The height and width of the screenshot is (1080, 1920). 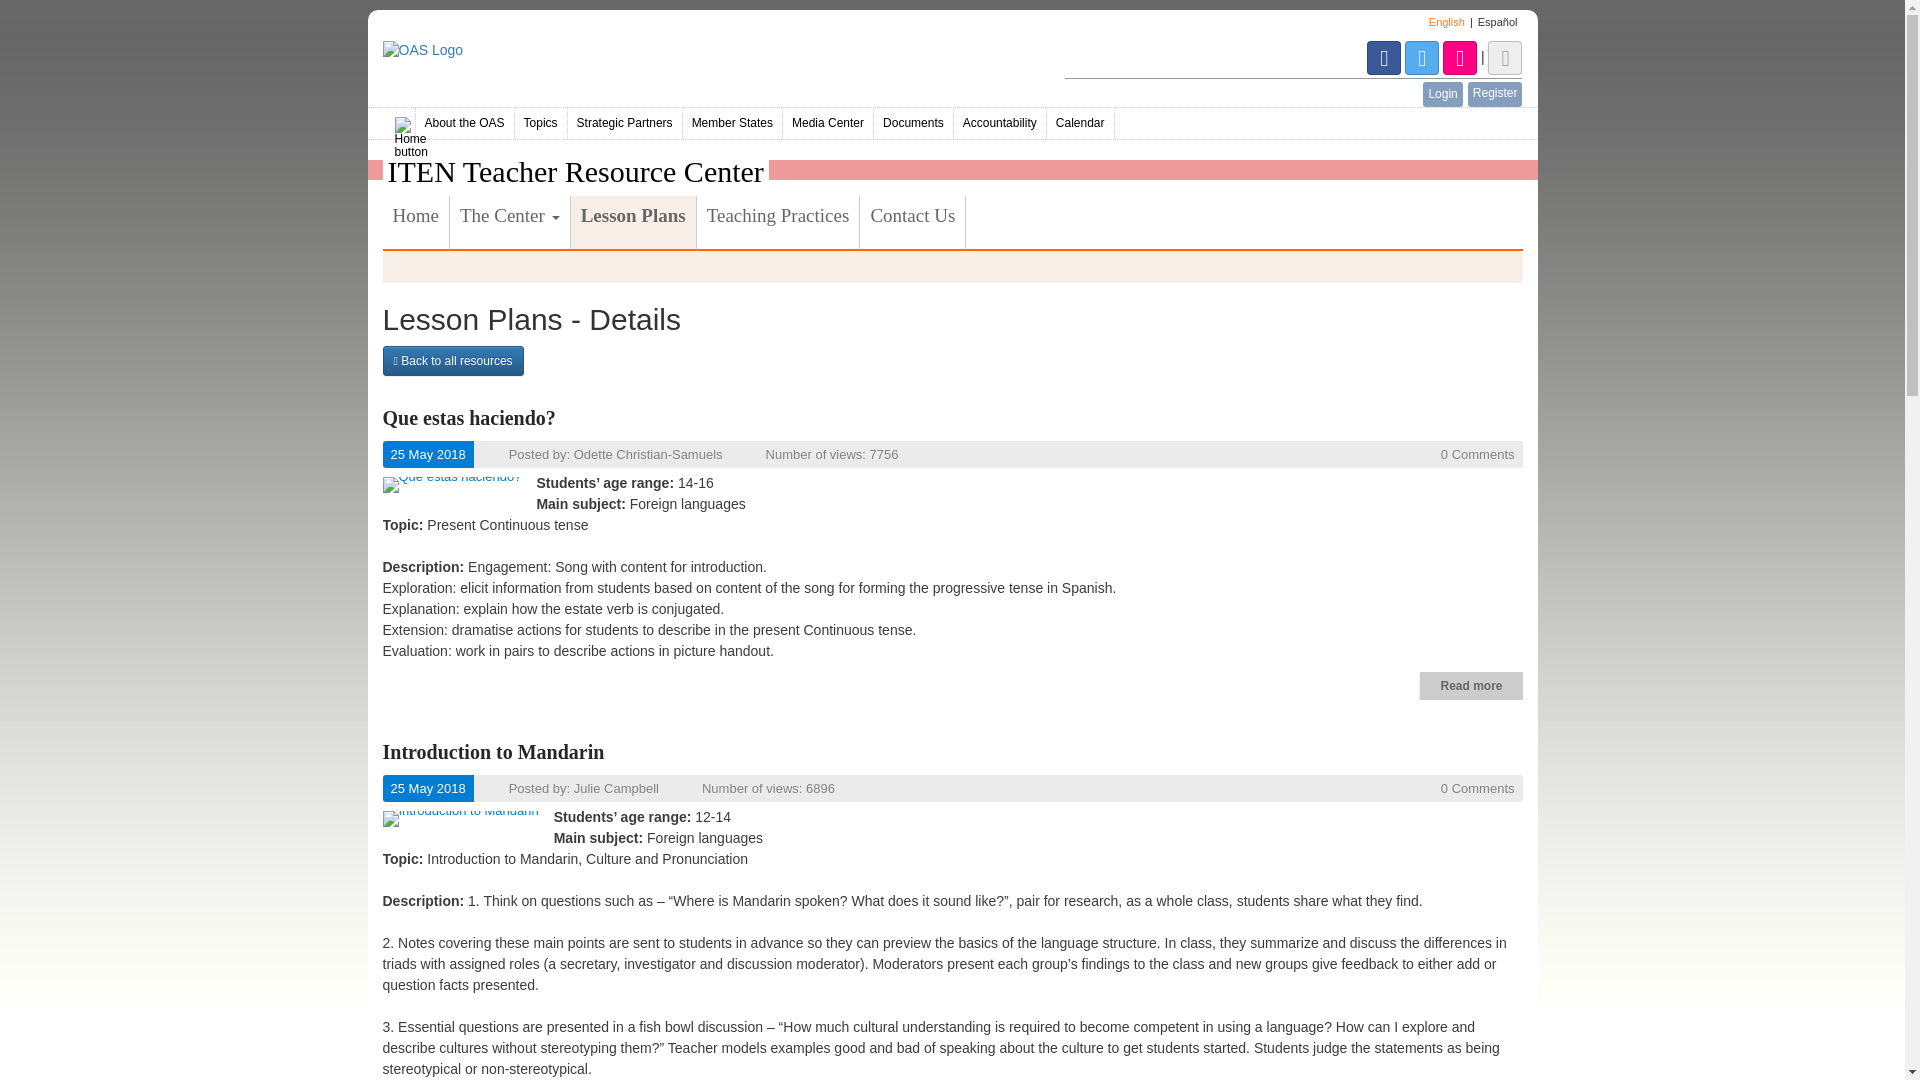 I want to click on Flickr, so click(x=1462, y=55).